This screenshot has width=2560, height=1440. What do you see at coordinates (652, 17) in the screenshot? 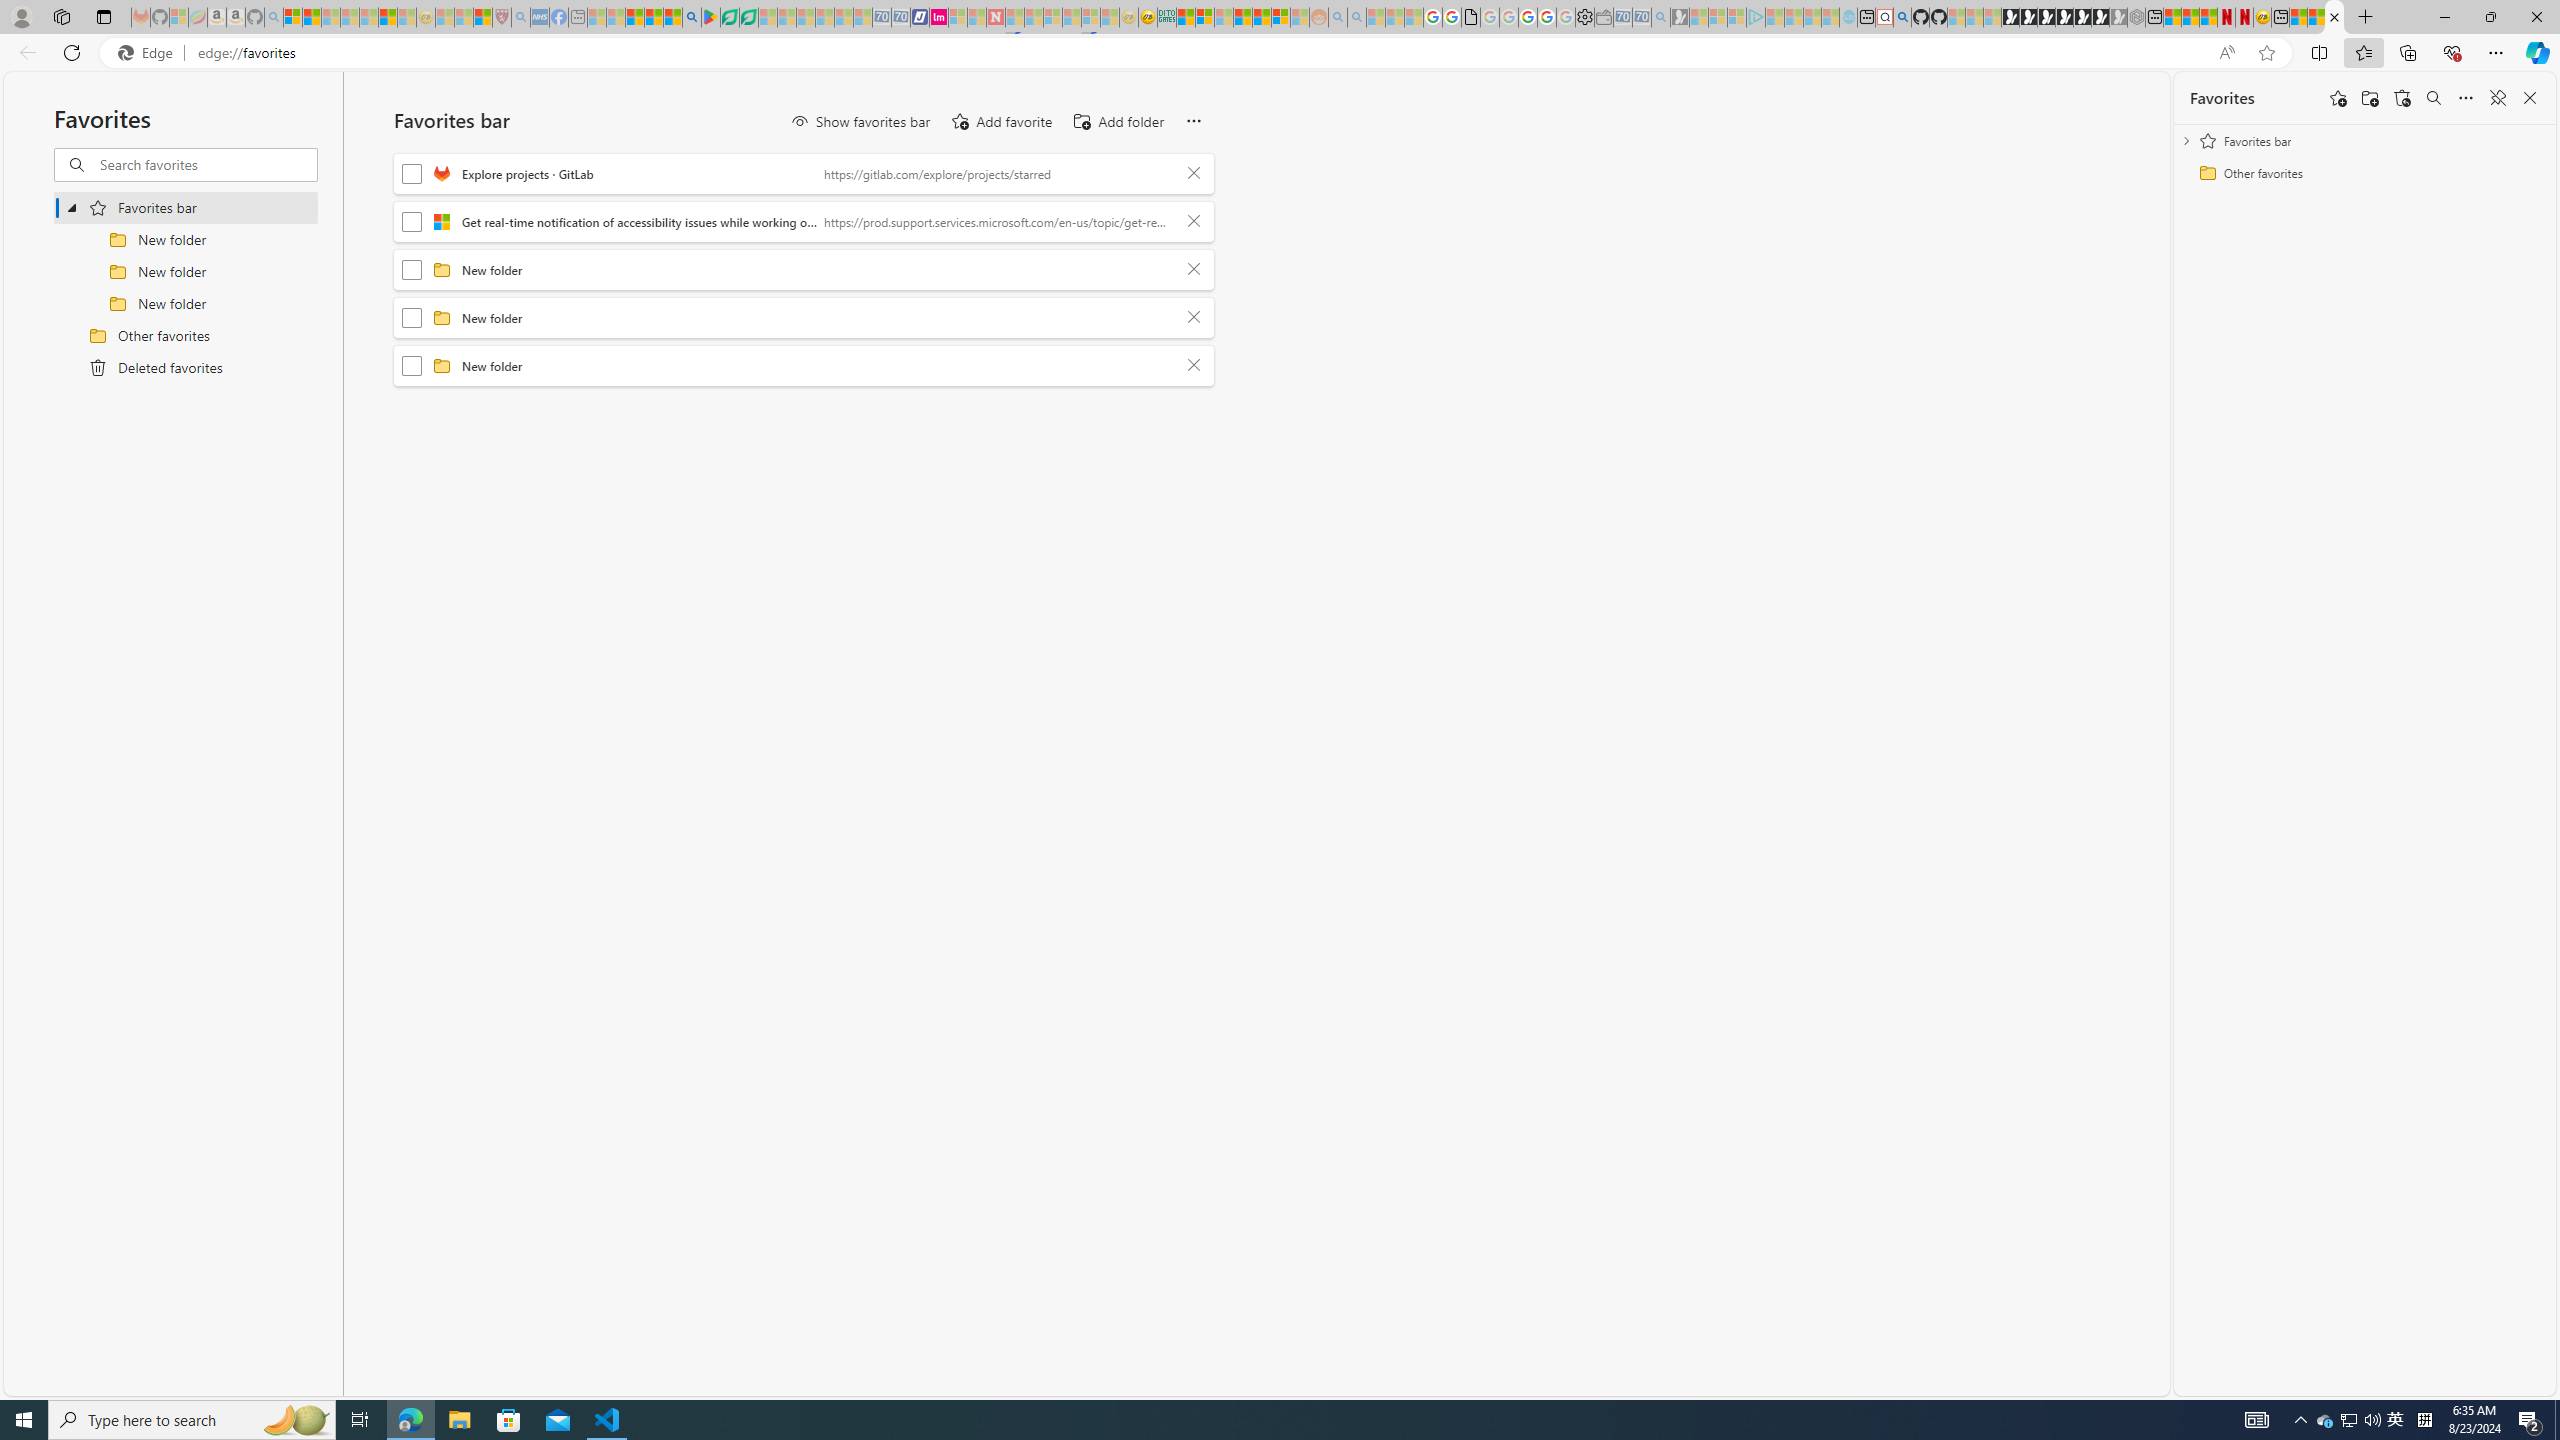
I see `Pets - MSN` at bounding box center [652, 17].